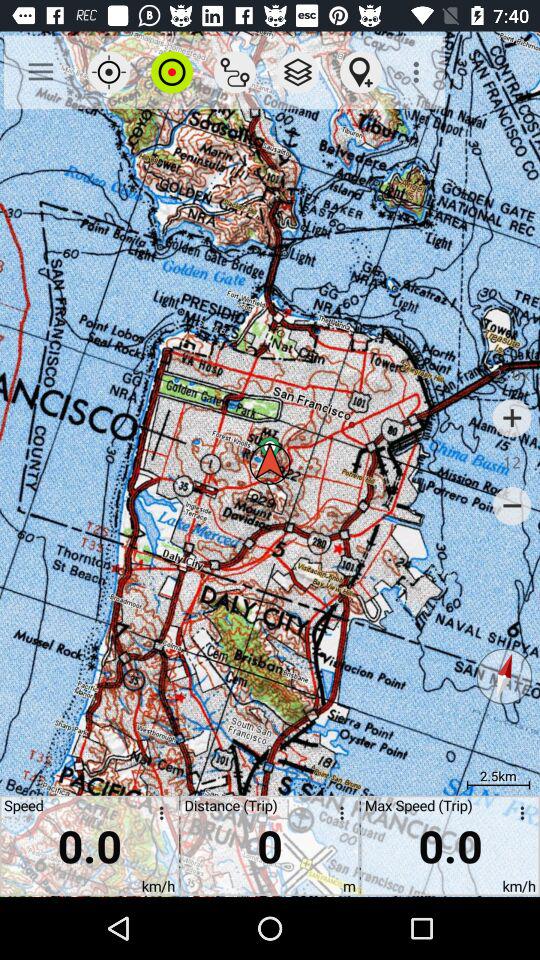 This screenshot has width=540, height=960. What do you see at coordinates (158, 816) in the screenshot?
I see `speed options` at bounding box center [158, 816].